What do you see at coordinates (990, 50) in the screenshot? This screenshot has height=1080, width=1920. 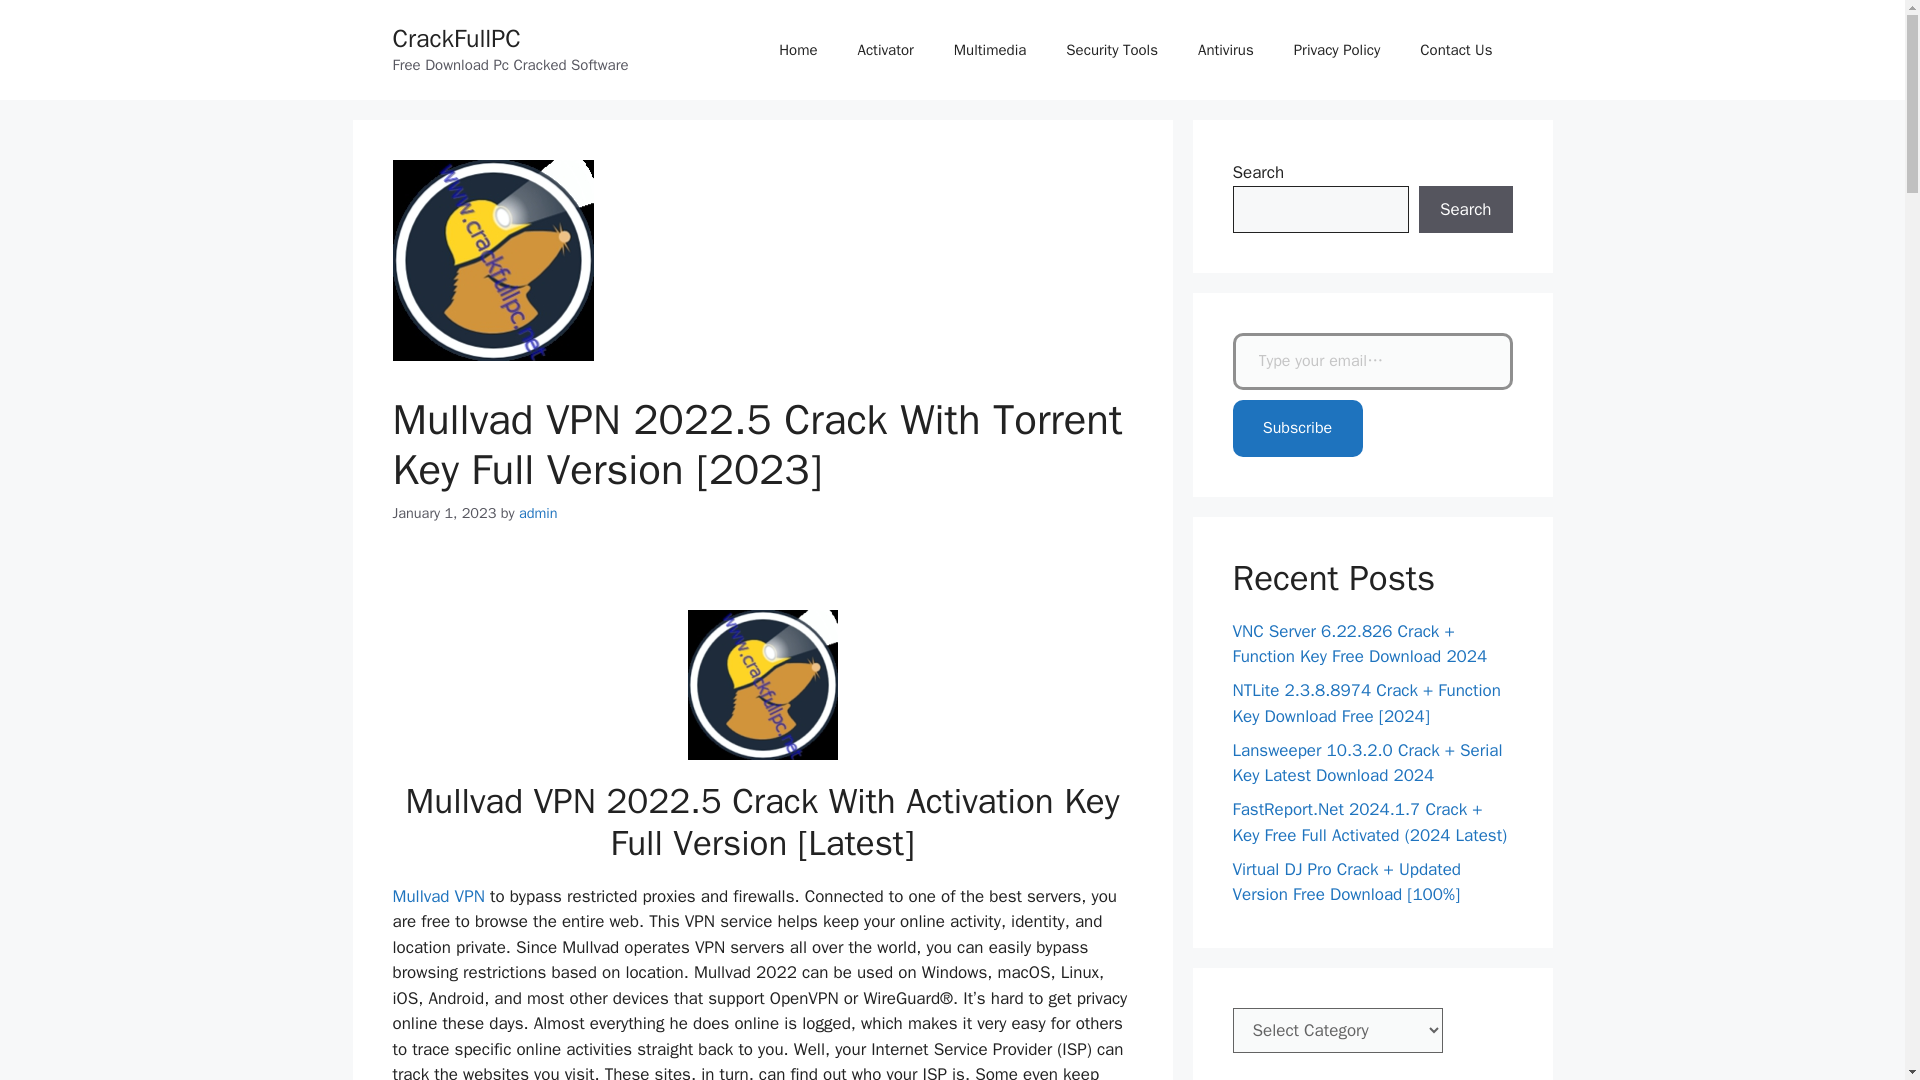 I see `Multimedia` at bounding box center [990, 50].